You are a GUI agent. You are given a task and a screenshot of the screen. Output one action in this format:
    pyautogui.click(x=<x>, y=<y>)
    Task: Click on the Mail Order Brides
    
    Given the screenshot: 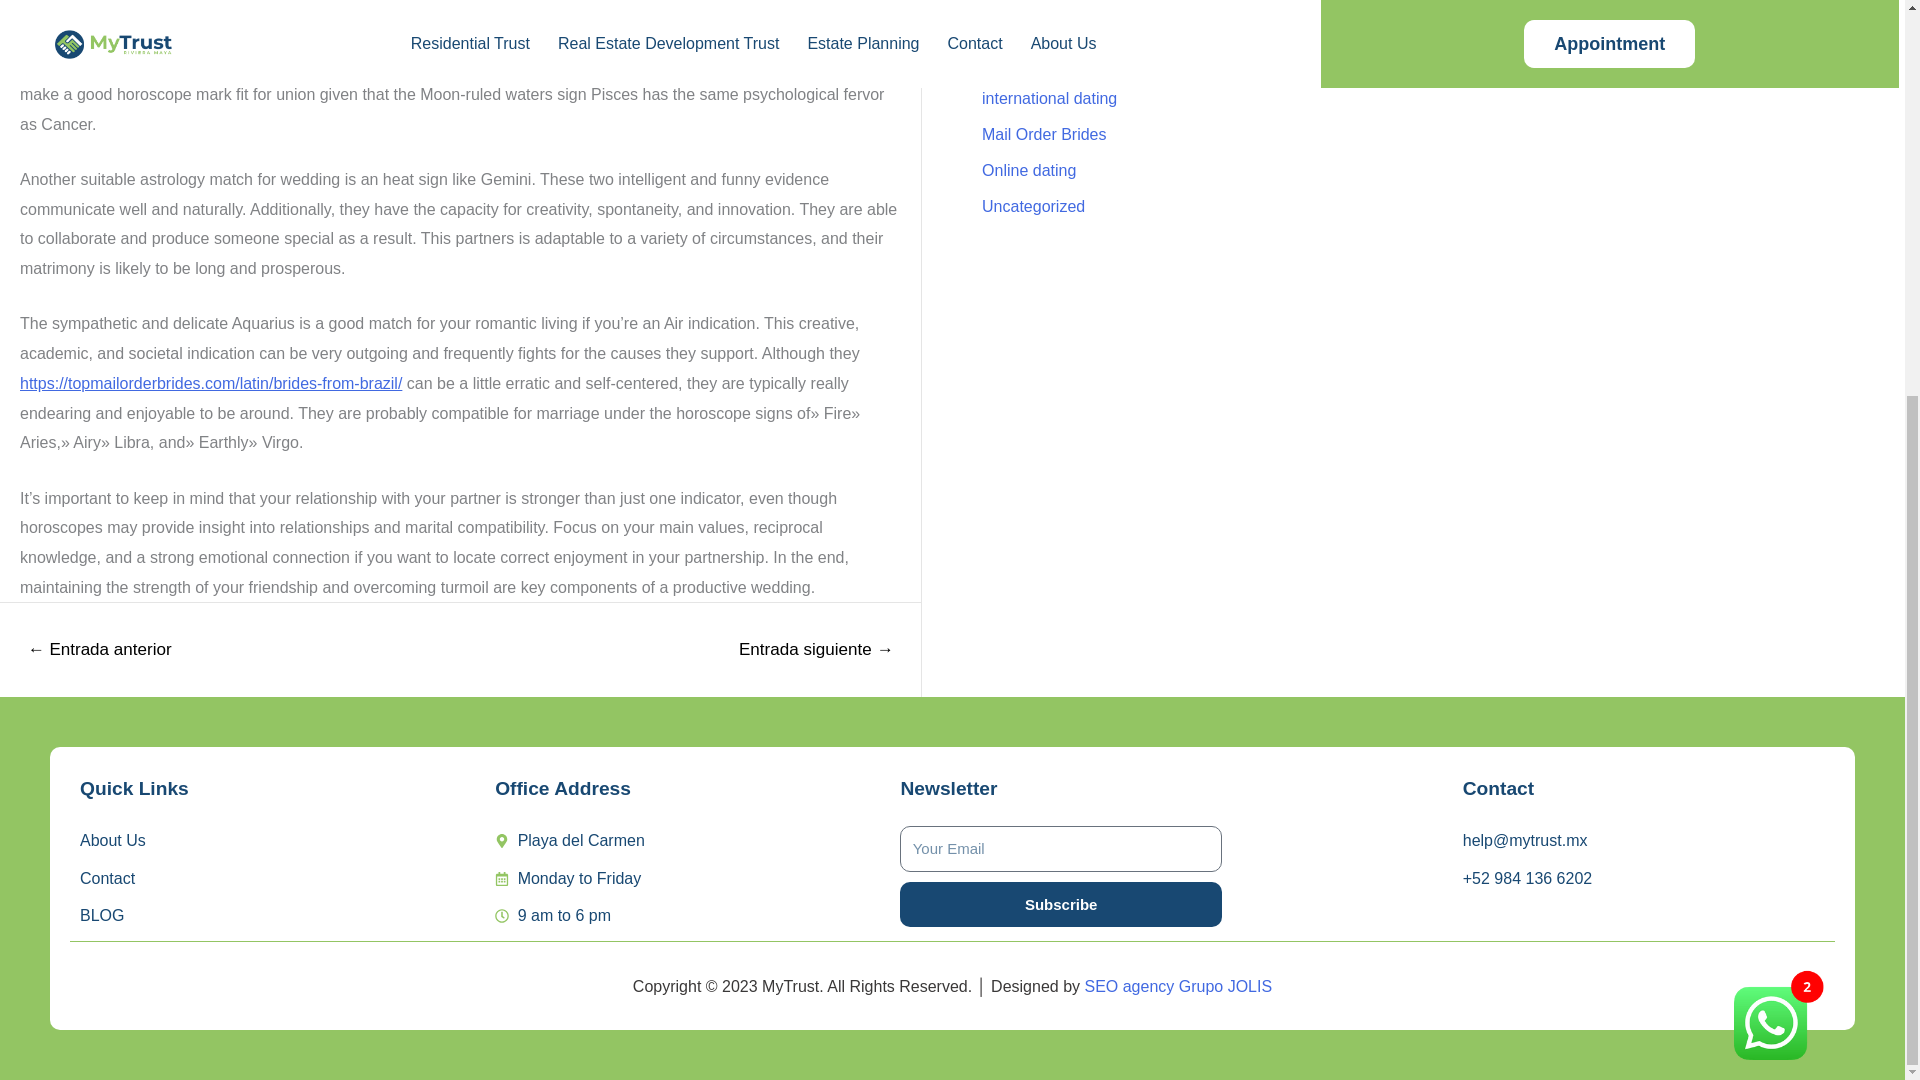 What is the action you would take?
    pyautogui.click(x=1043, y=134)
    